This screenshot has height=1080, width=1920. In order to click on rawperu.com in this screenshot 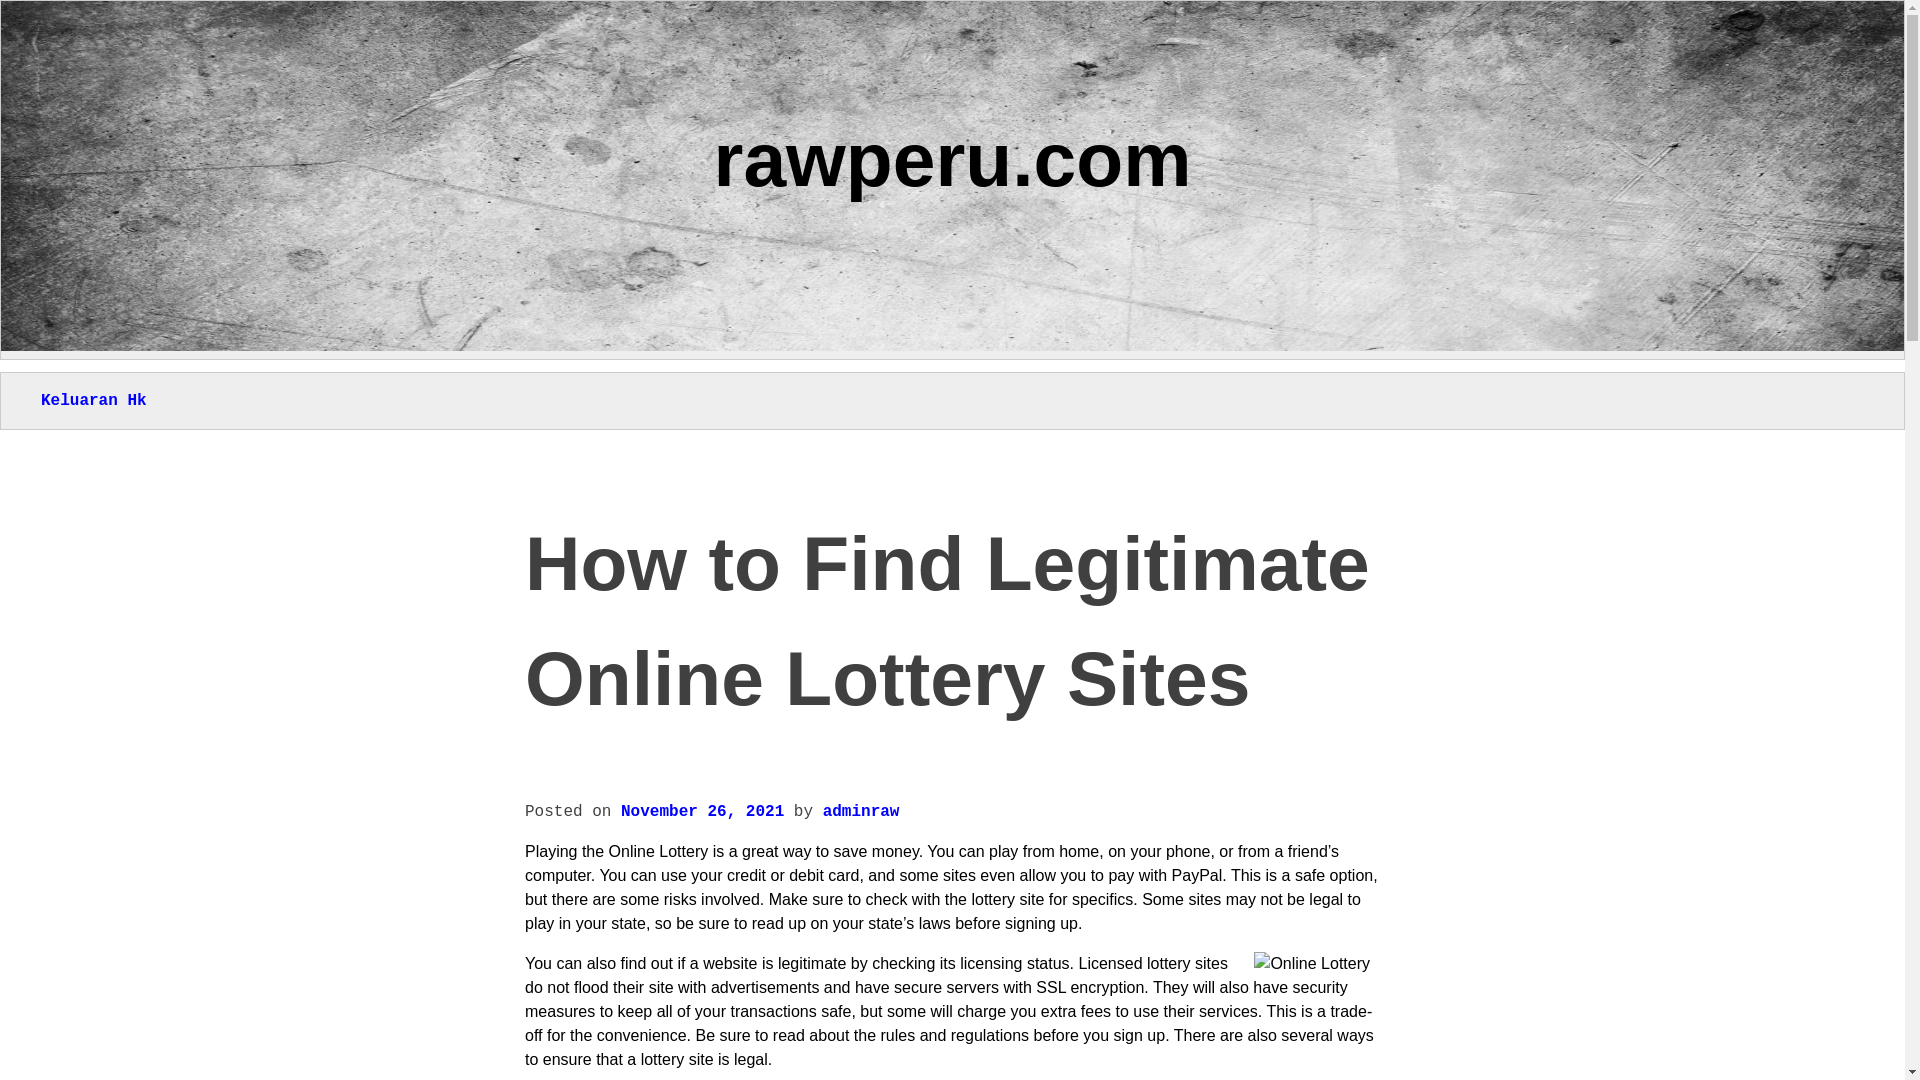, I will do `click(953, 158)`.